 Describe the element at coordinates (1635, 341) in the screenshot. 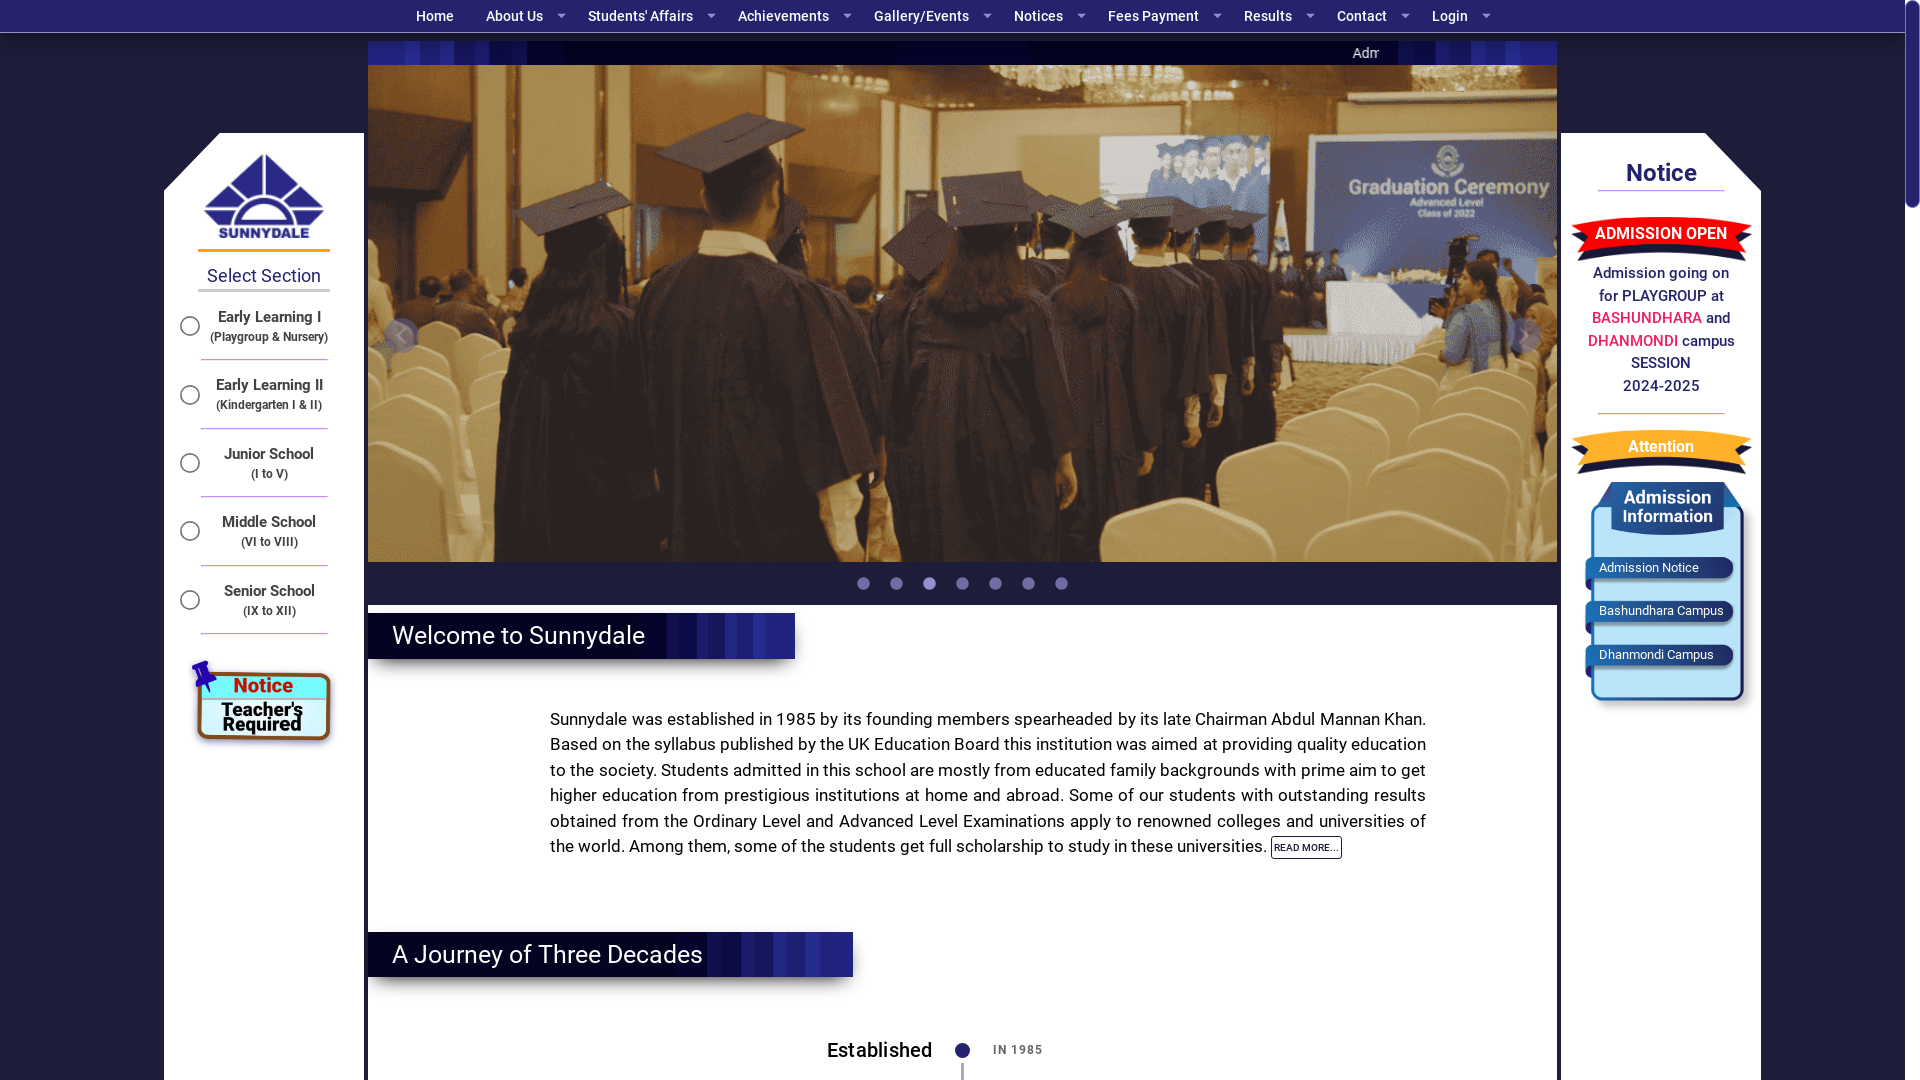

I see `DHANMONDI` at that location.